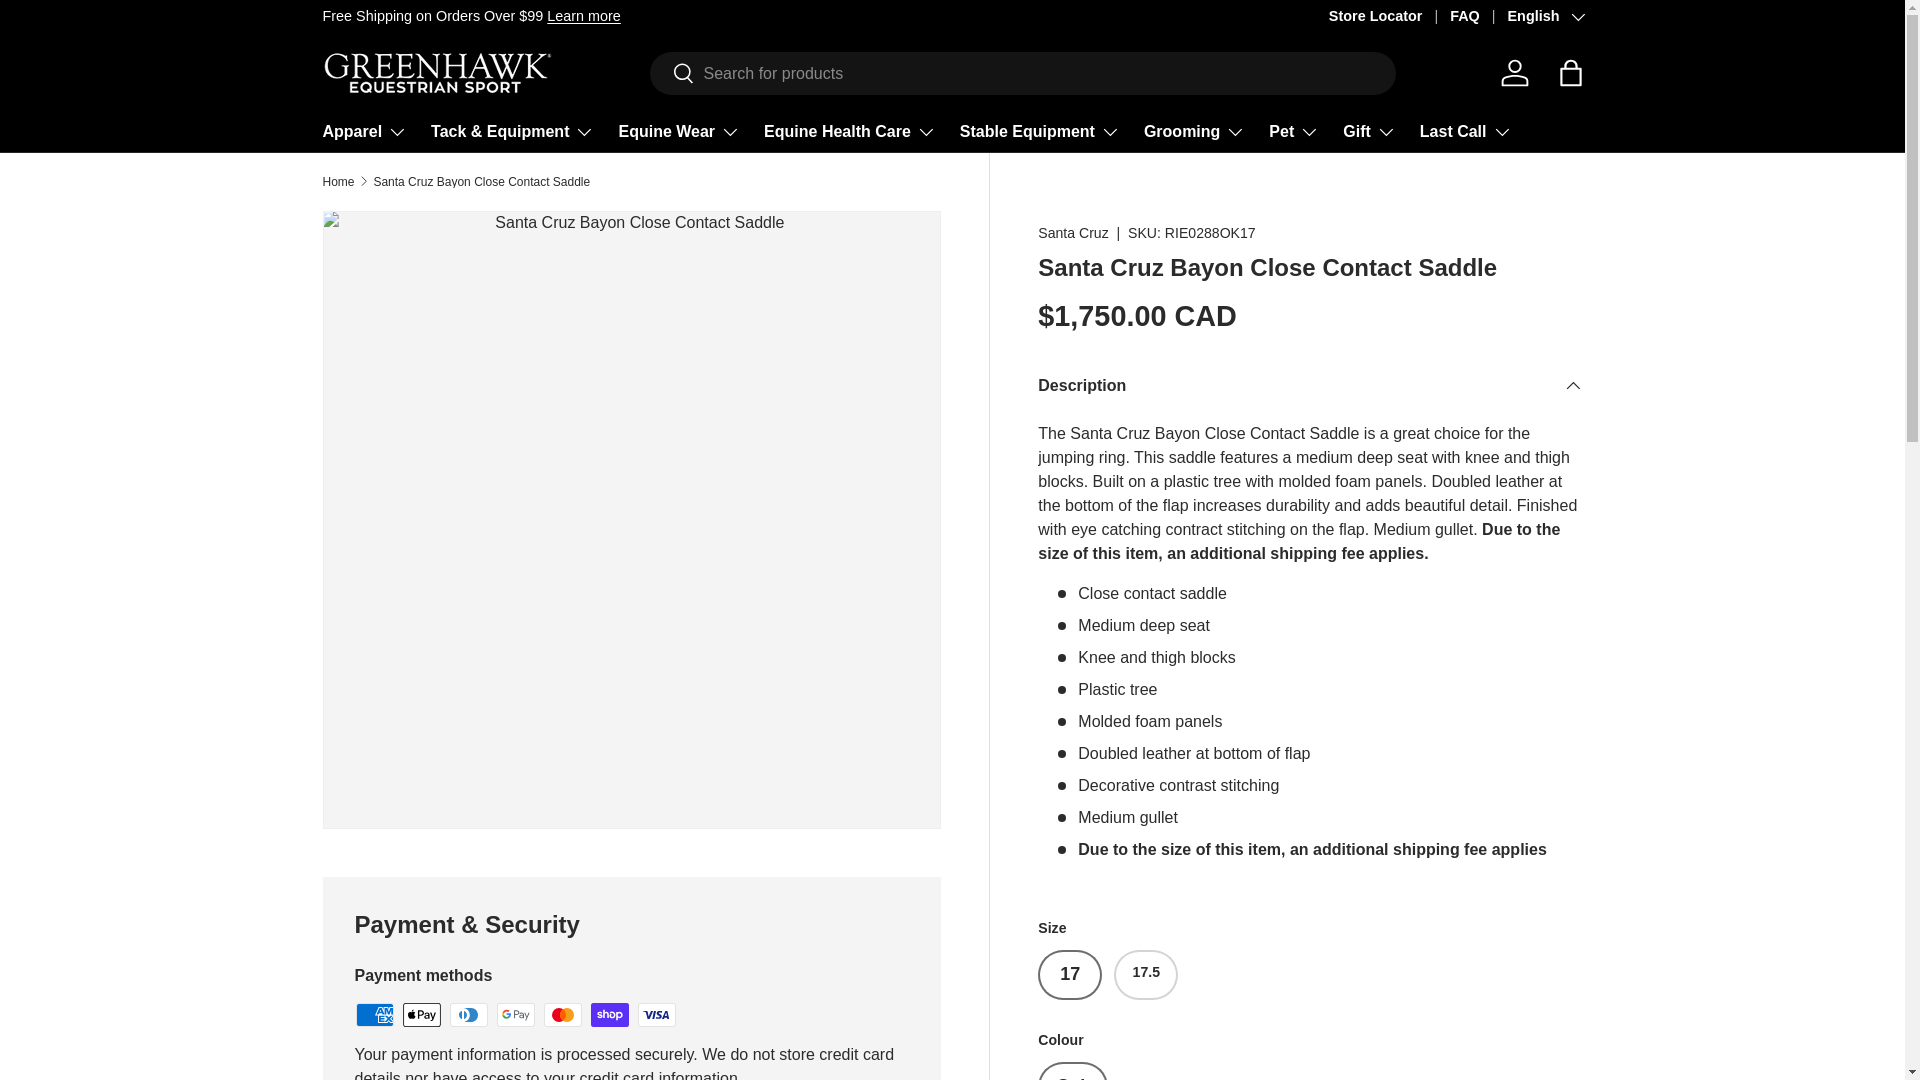 The height and width of the screenshot is (1080, 1920). I want to click on FAQ, so click(1478, 17).